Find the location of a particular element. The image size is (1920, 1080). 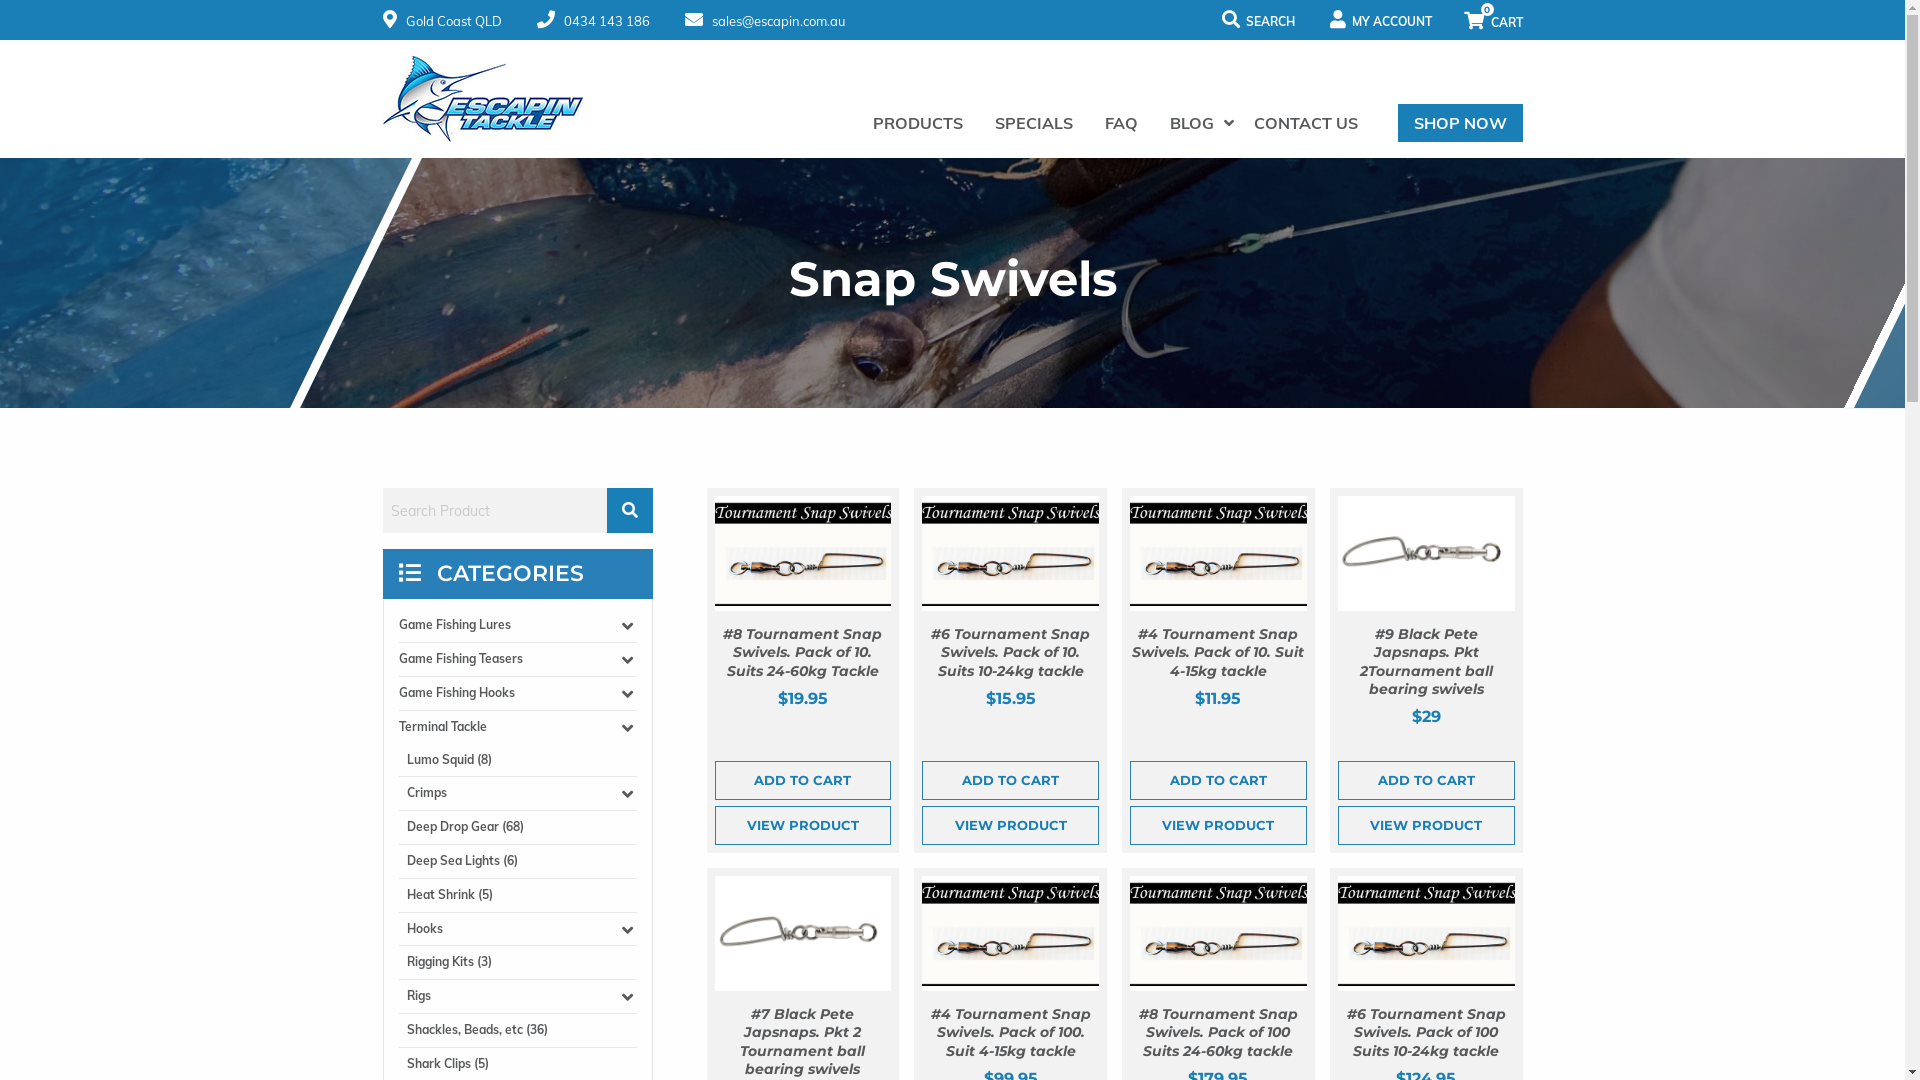

#8 Tournament Snap Swivels. Pack of 10. Suits 24-60kg Tackle is located at coordinates (802, 652).